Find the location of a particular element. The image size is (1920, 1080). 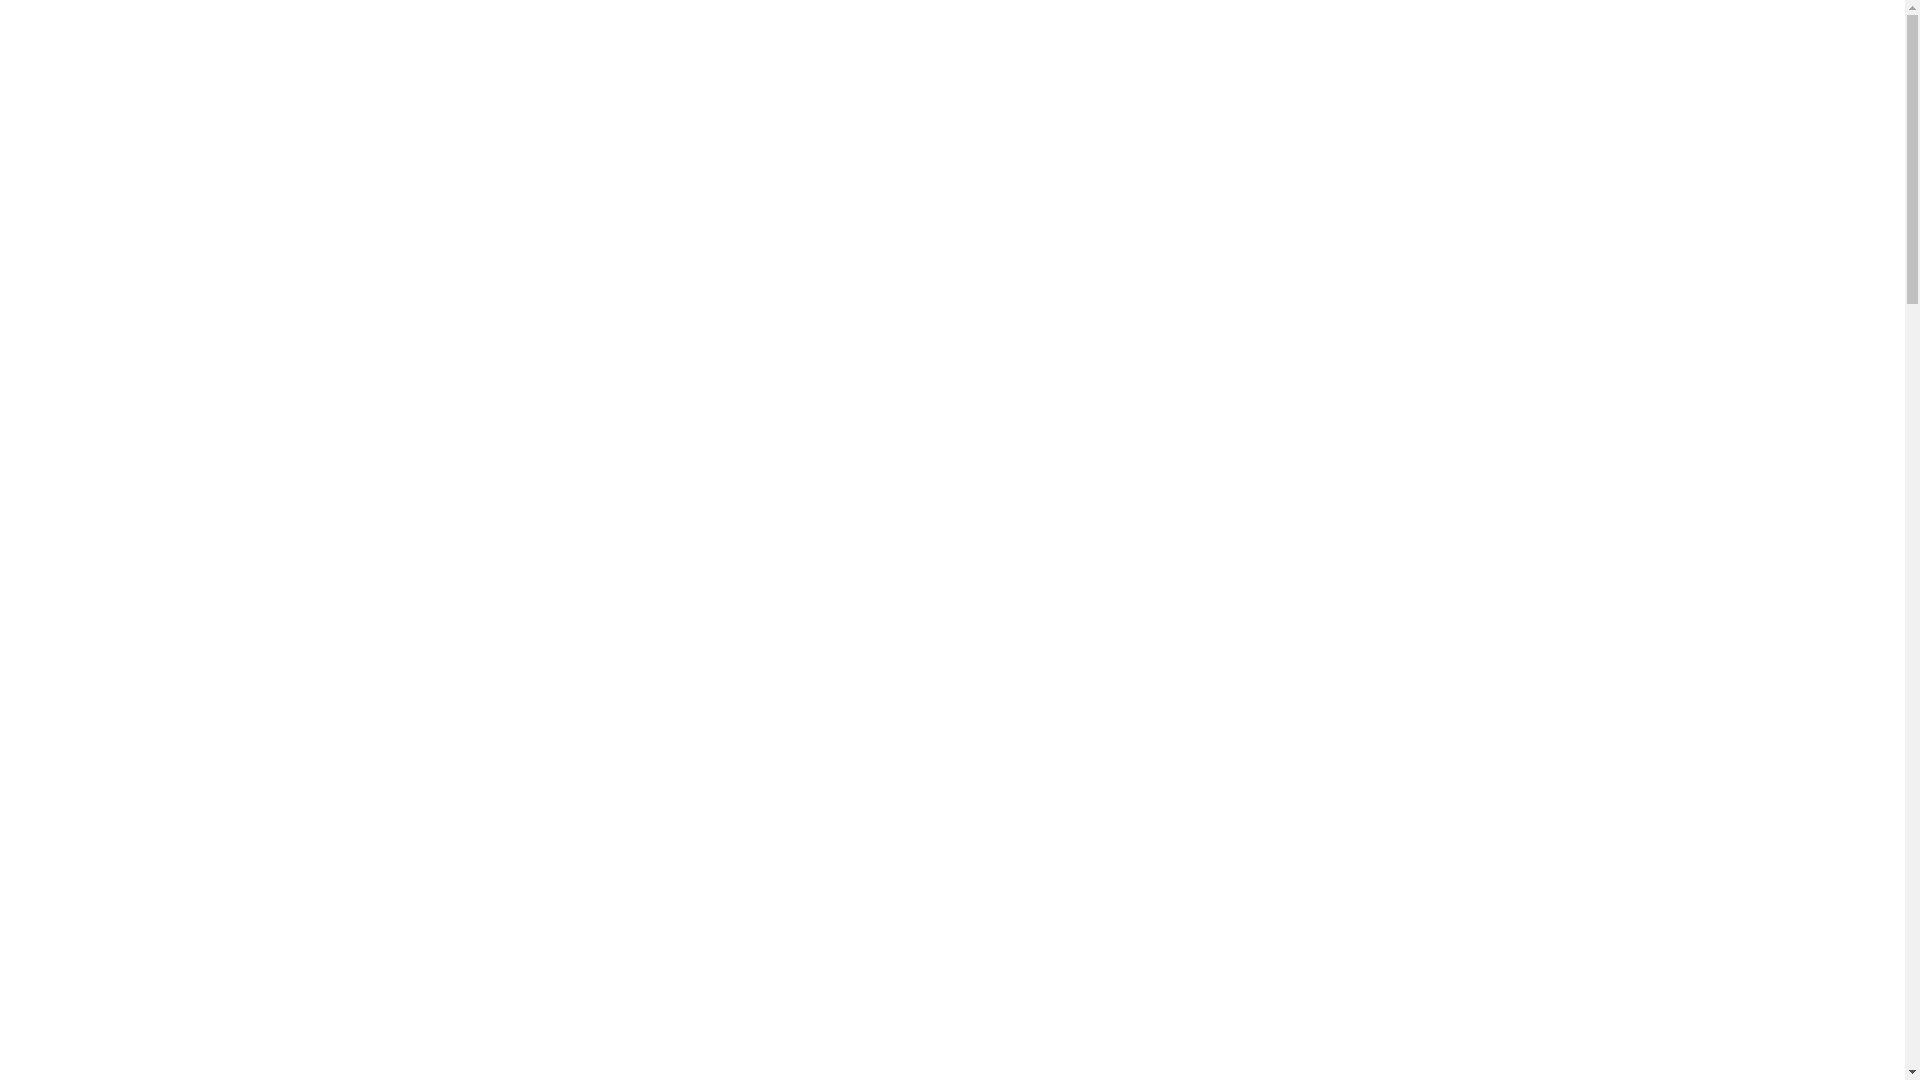

Resources is located at coordinates (1262, 70).